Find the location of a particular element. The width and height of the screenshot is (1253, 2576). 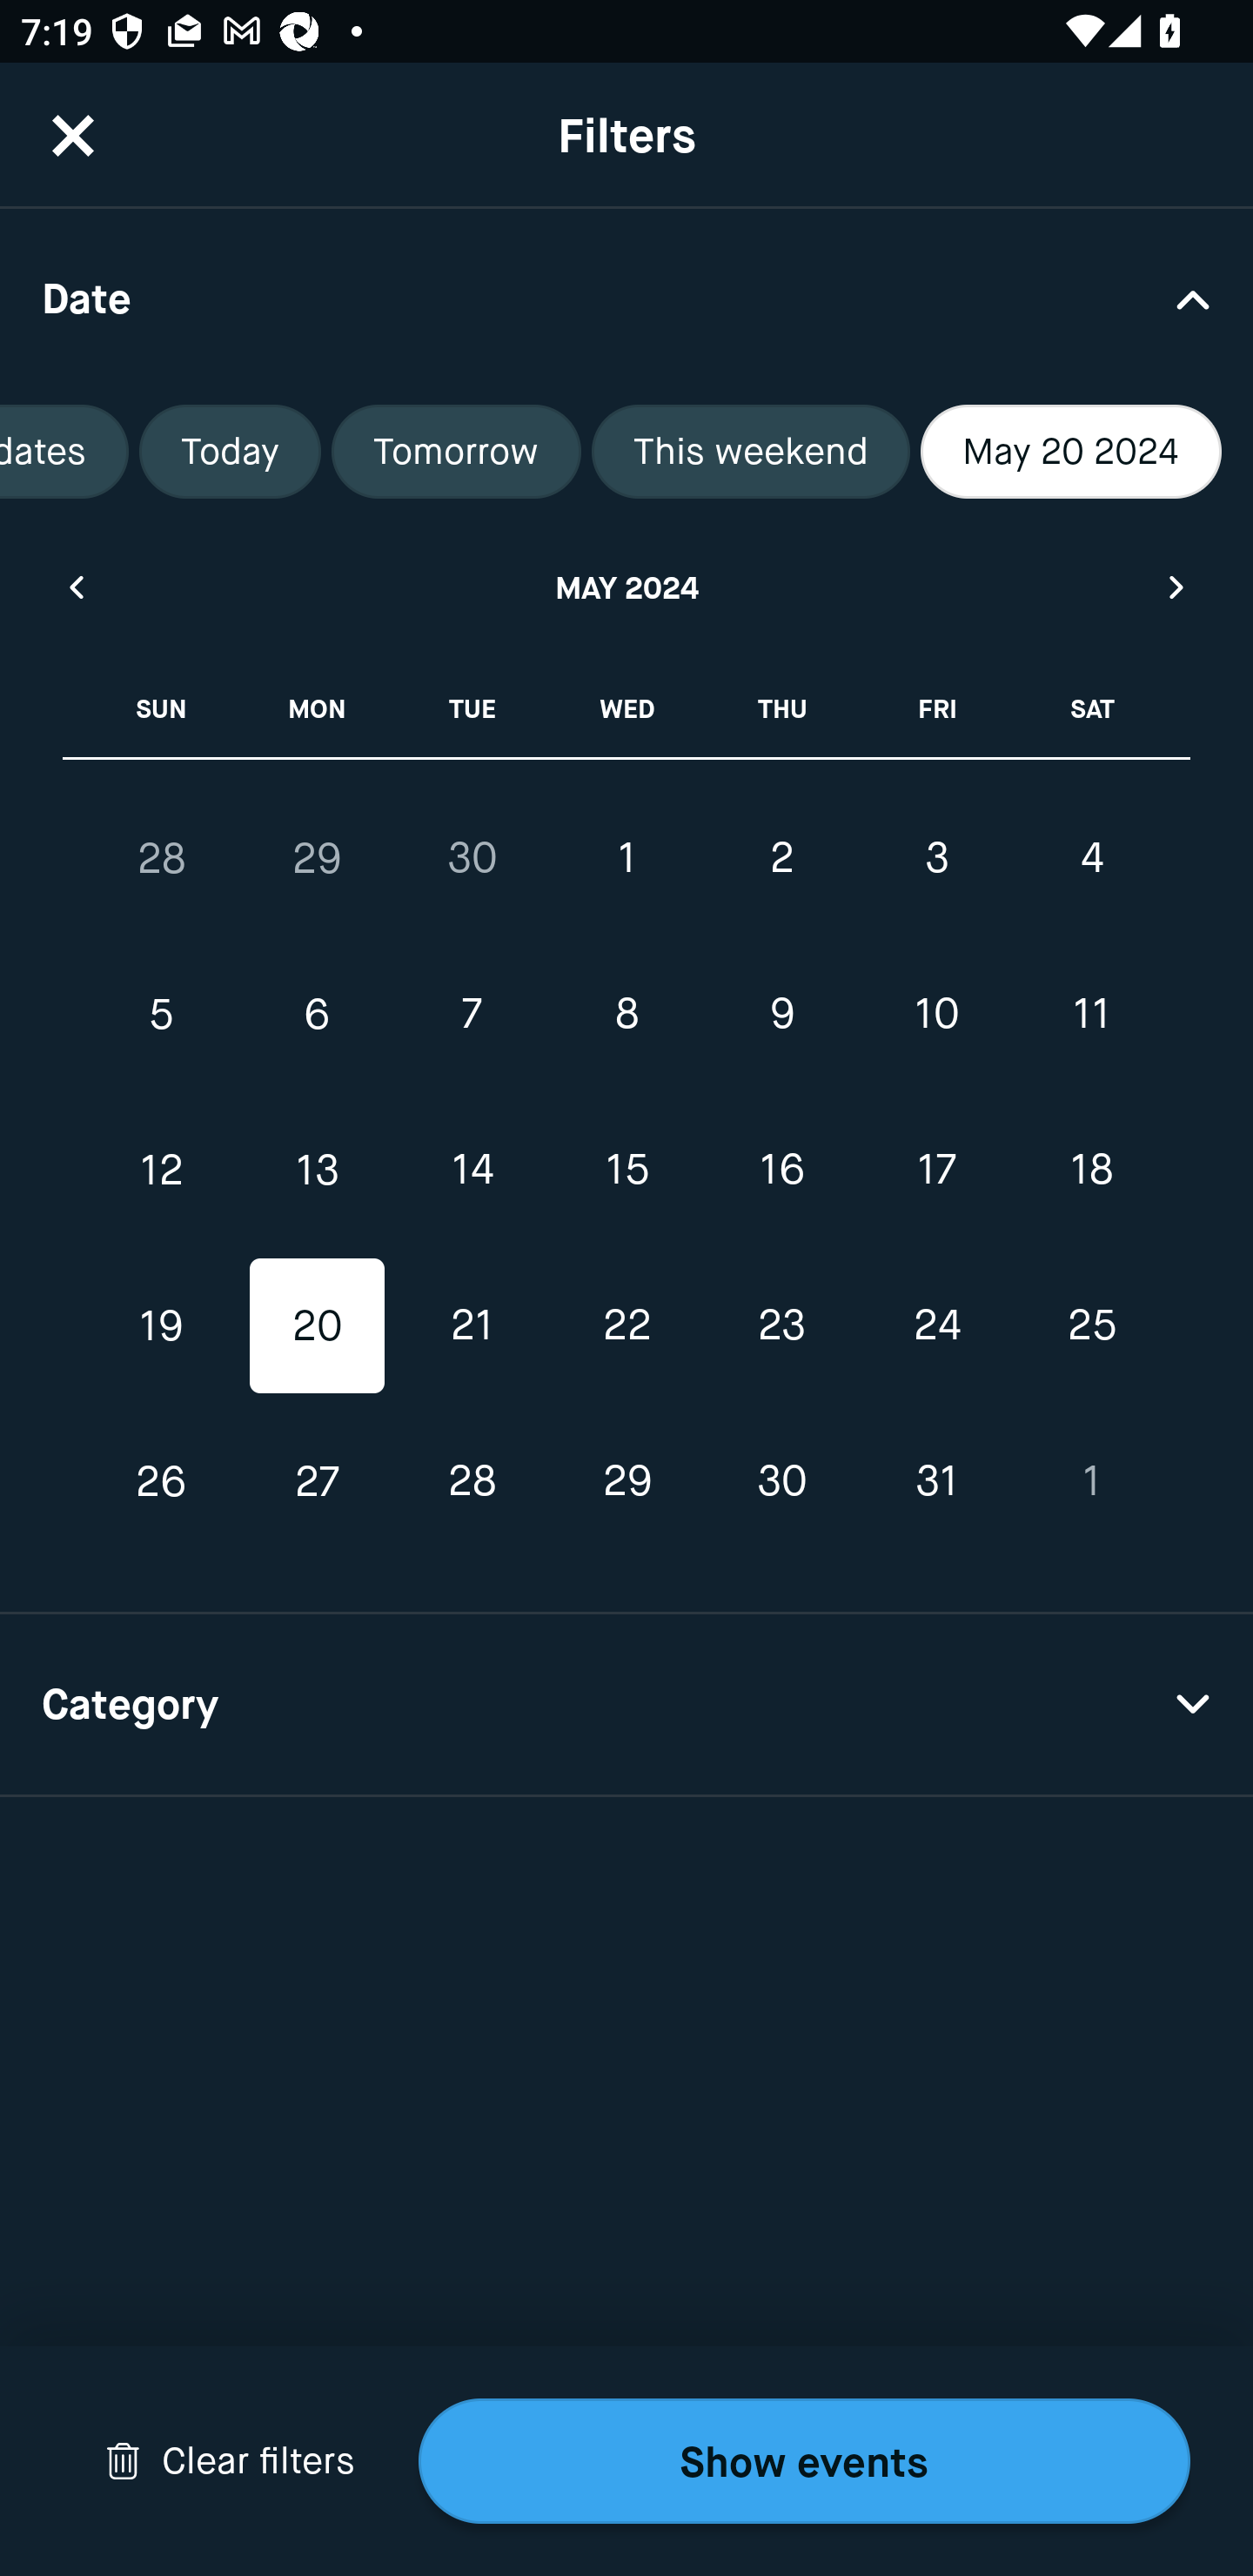

20 is located at coordinates (317, 1325).